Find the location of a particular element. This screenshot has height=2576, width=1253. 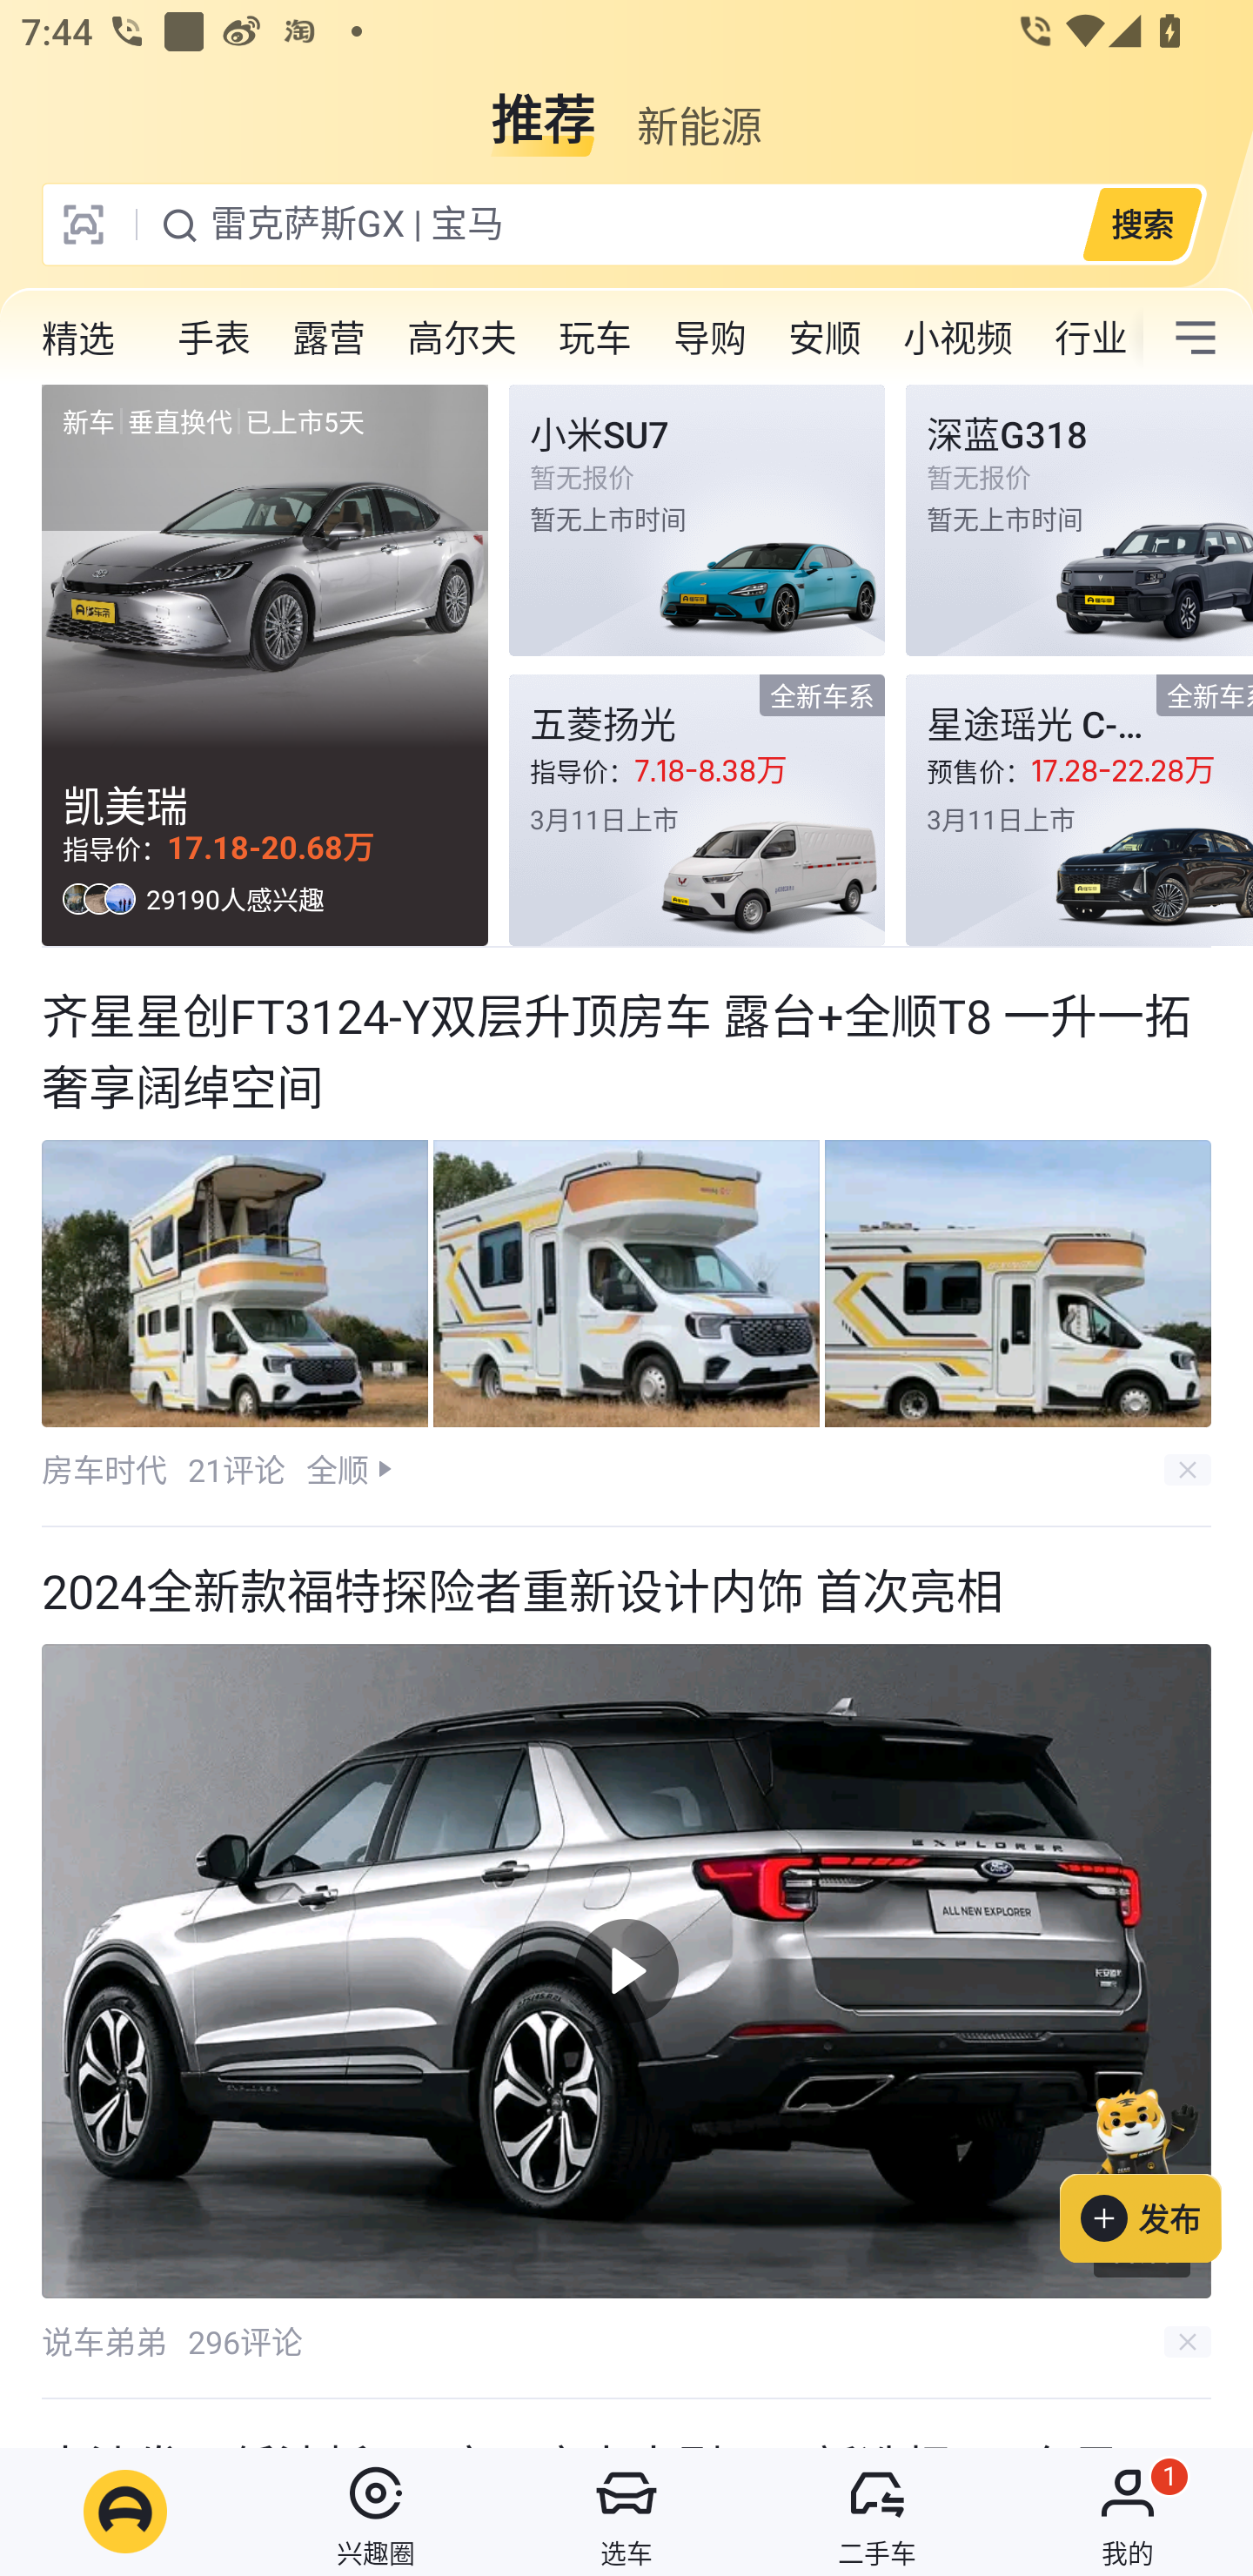

行业 is located at coordinates (1088, 338).